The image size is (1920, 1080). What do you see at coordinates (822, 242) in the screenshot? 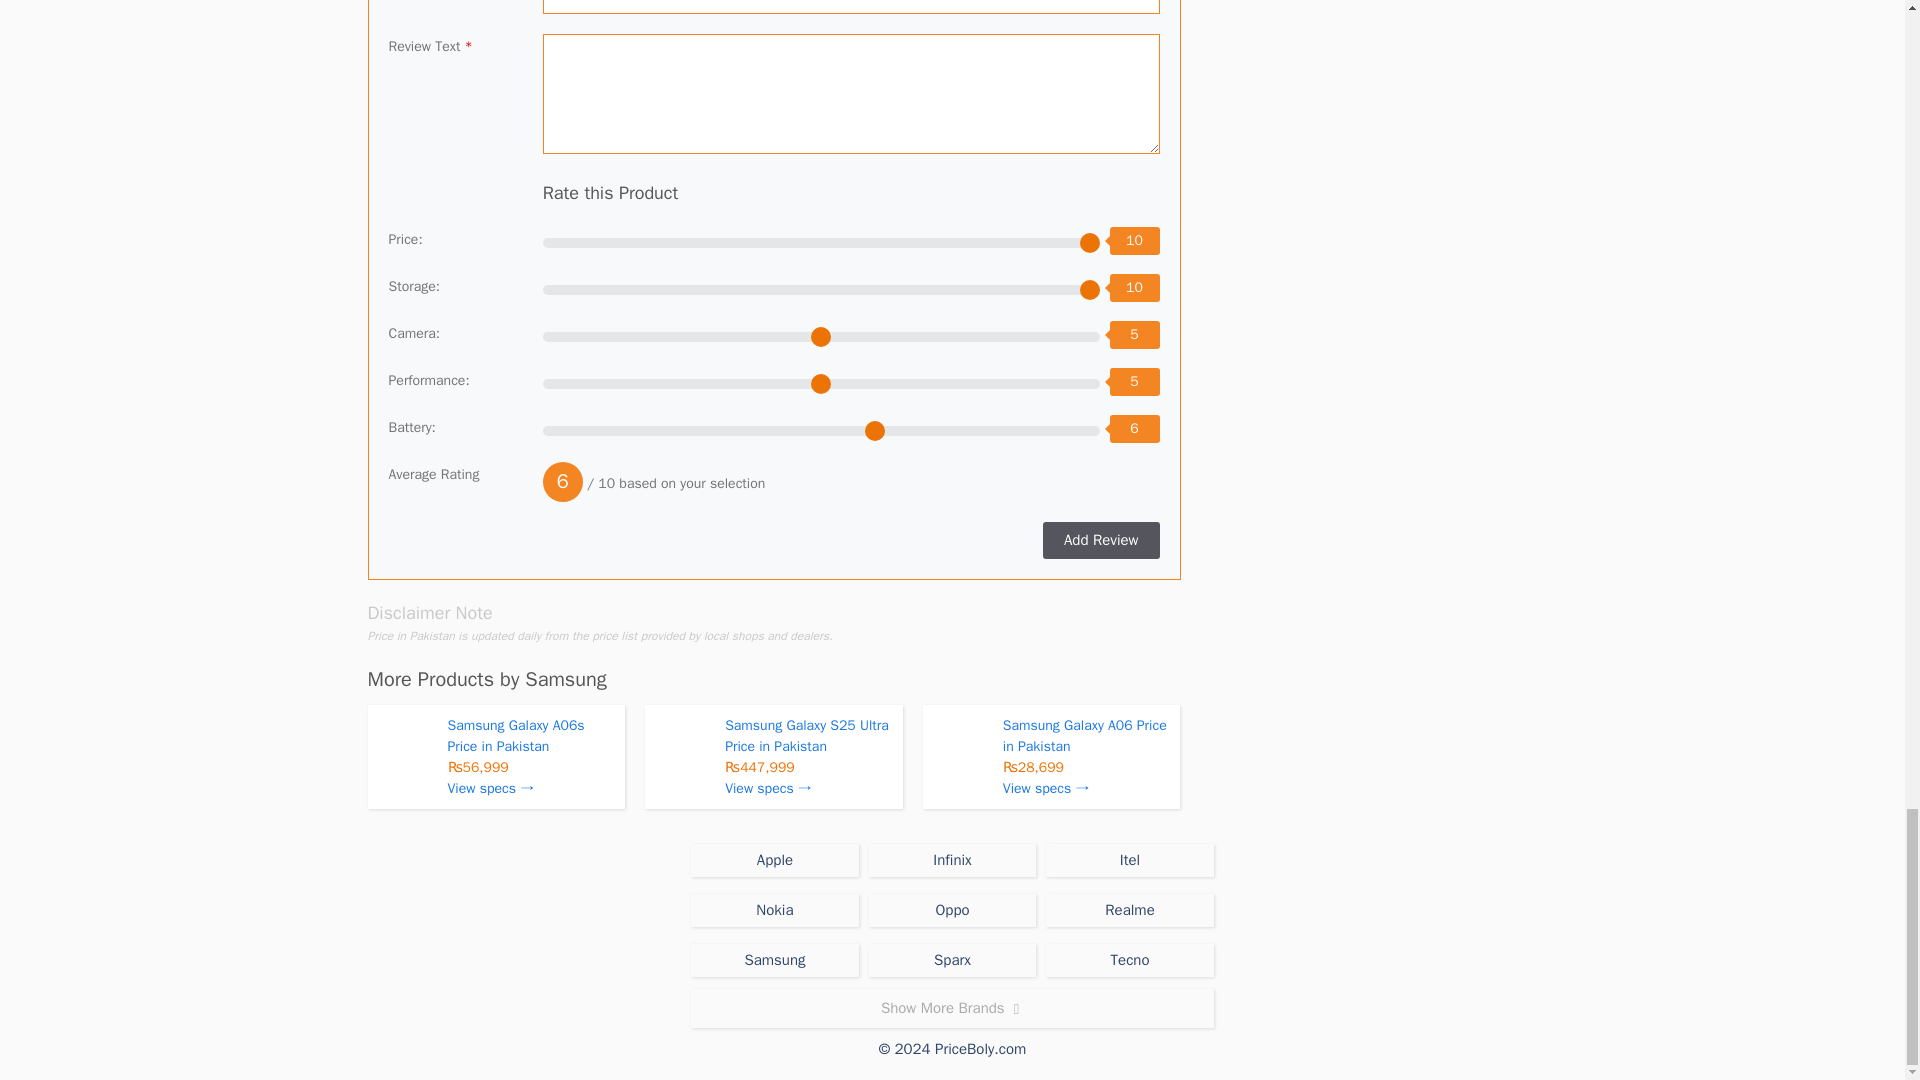
I see `10` at bounding box center [822, 242].